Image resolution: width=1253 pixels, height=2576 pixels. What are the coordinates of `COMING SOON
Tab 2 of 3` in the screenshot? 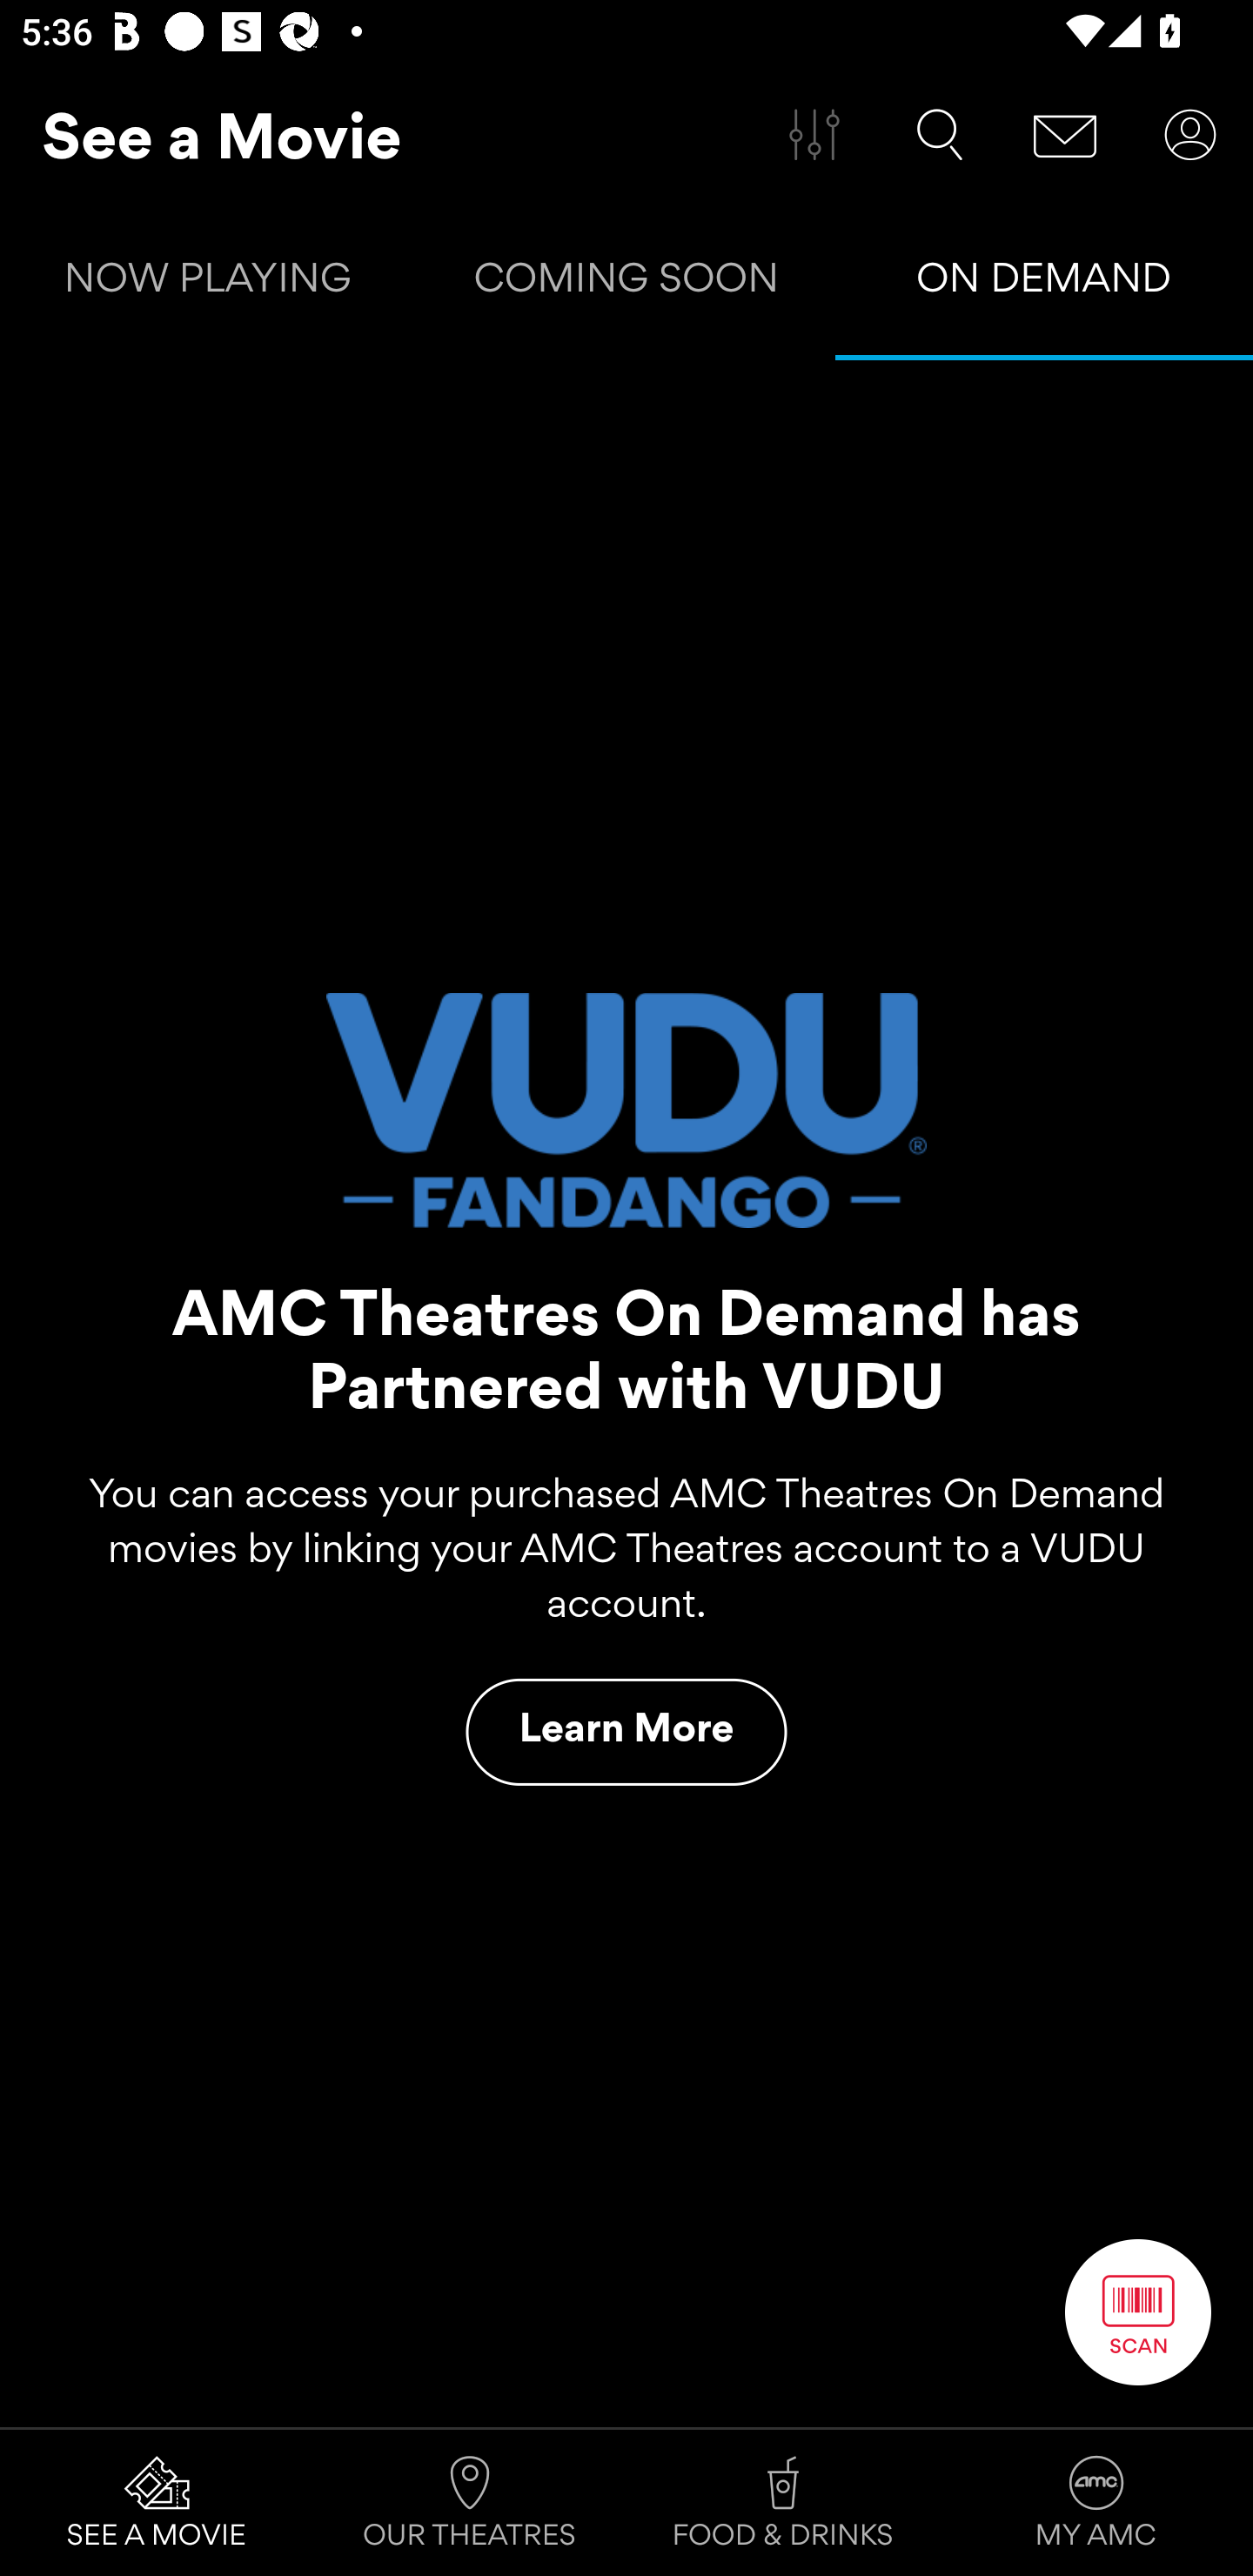 It's located at (626, 284).